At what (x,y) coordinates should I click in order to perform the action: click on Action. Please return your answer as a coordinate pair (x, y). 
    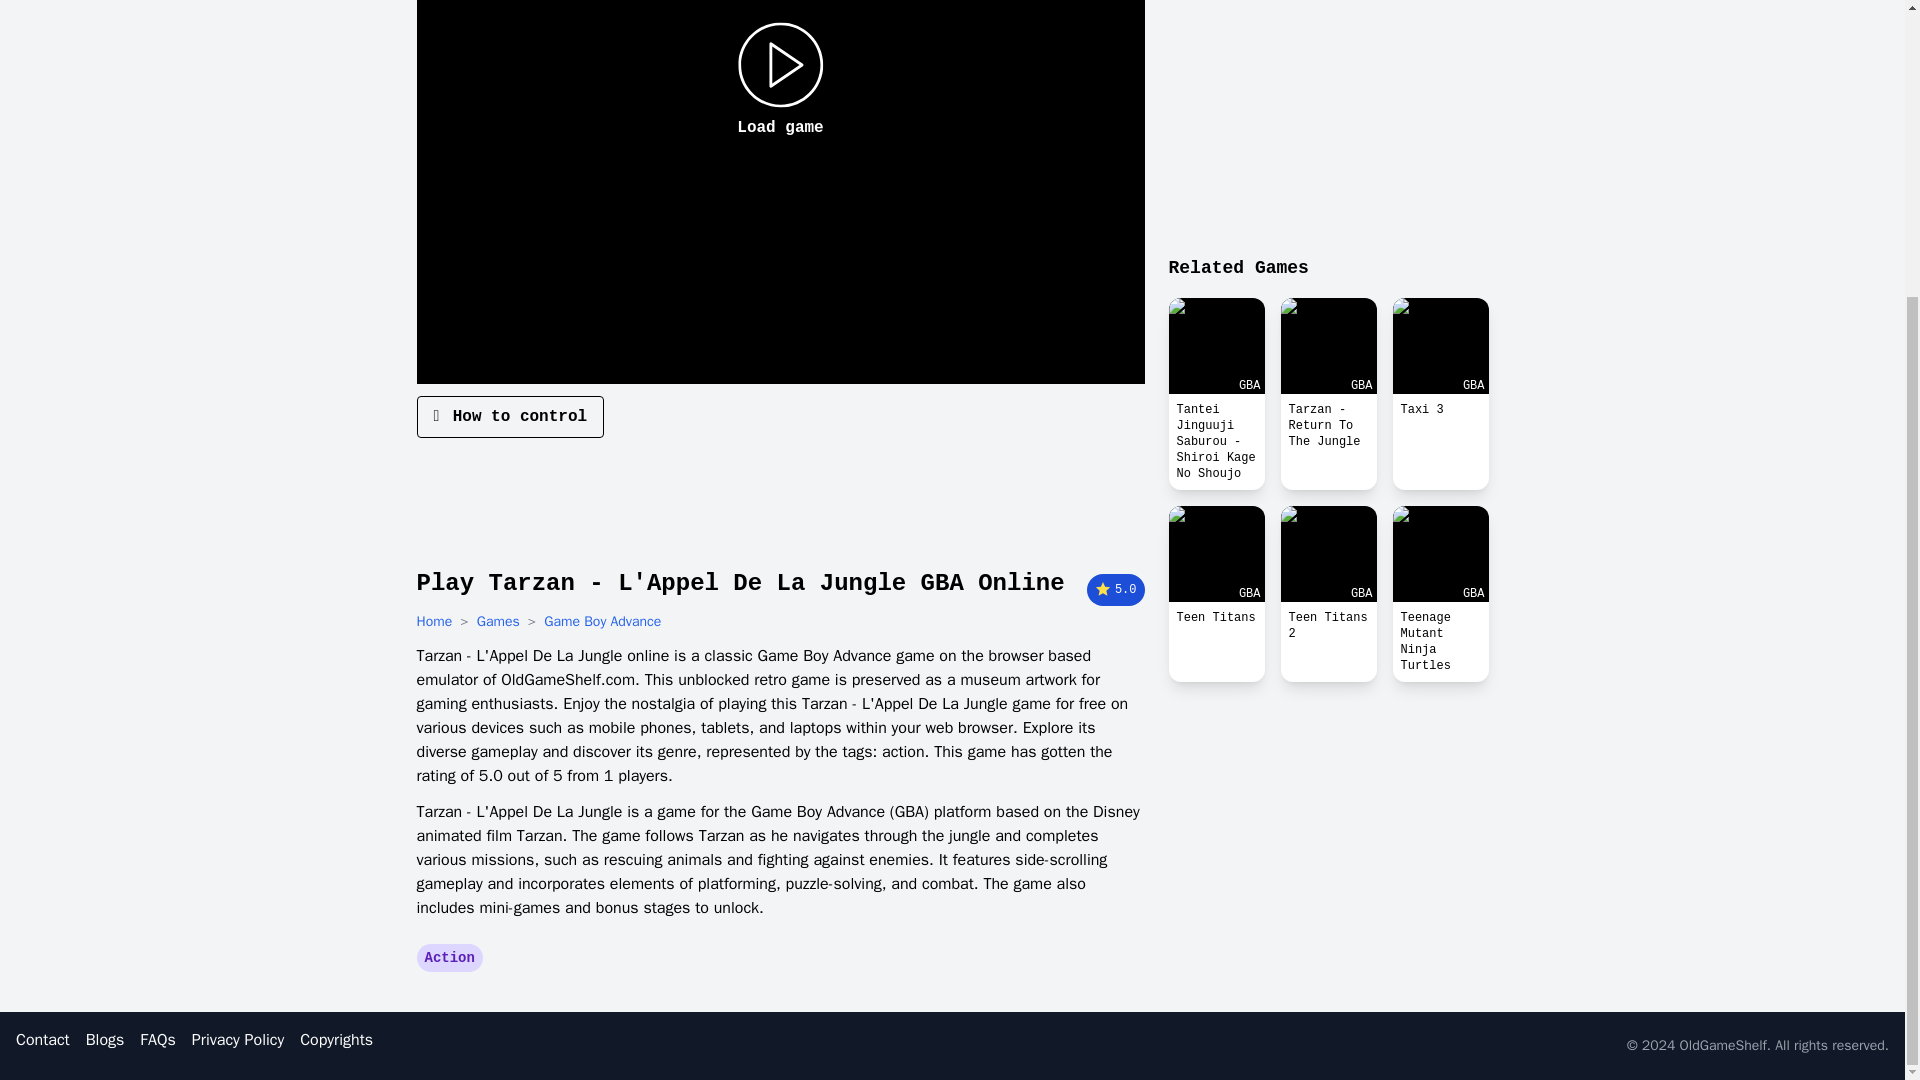
    Looking at the image, I should click on (448, 958).